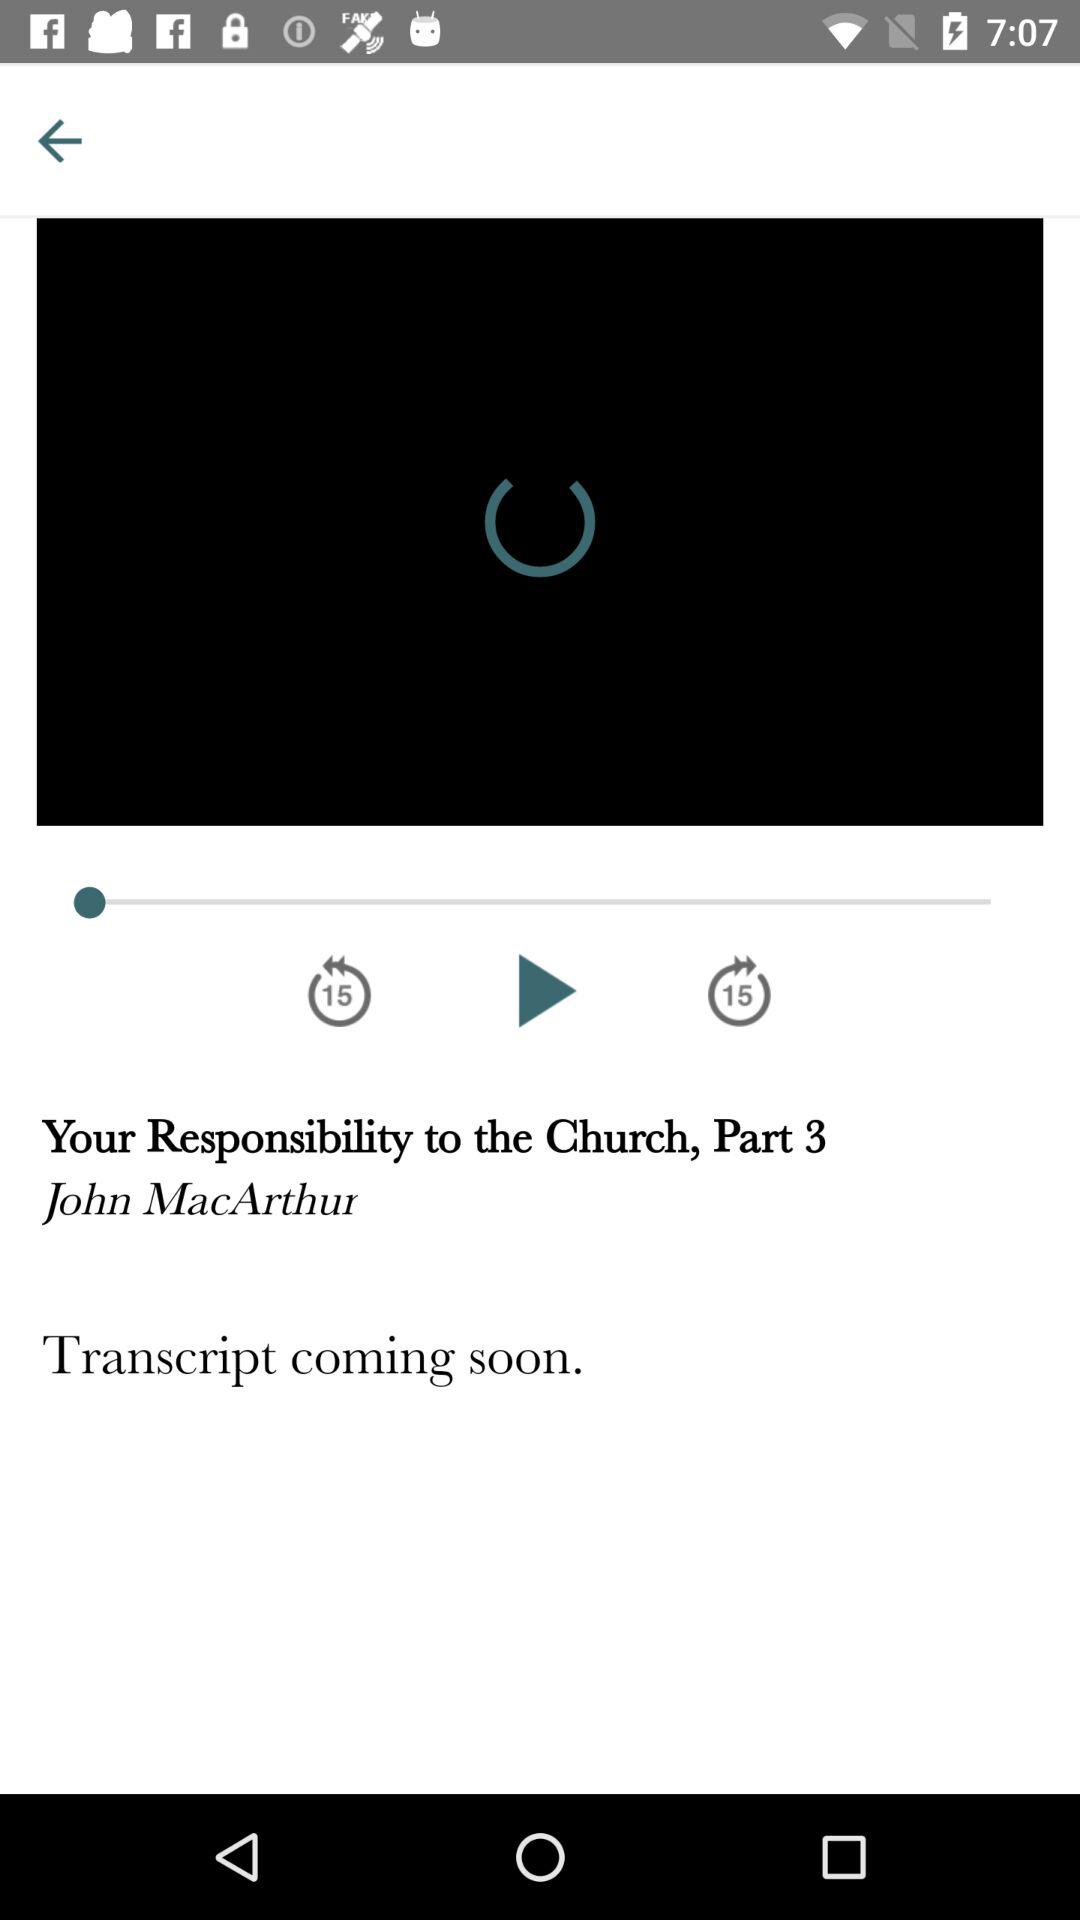 The height and width of the screenshot is (1920, 1080). Describe the element at coordinates (340, 990) in the screenshot. I see `back 15 sec` at that location.